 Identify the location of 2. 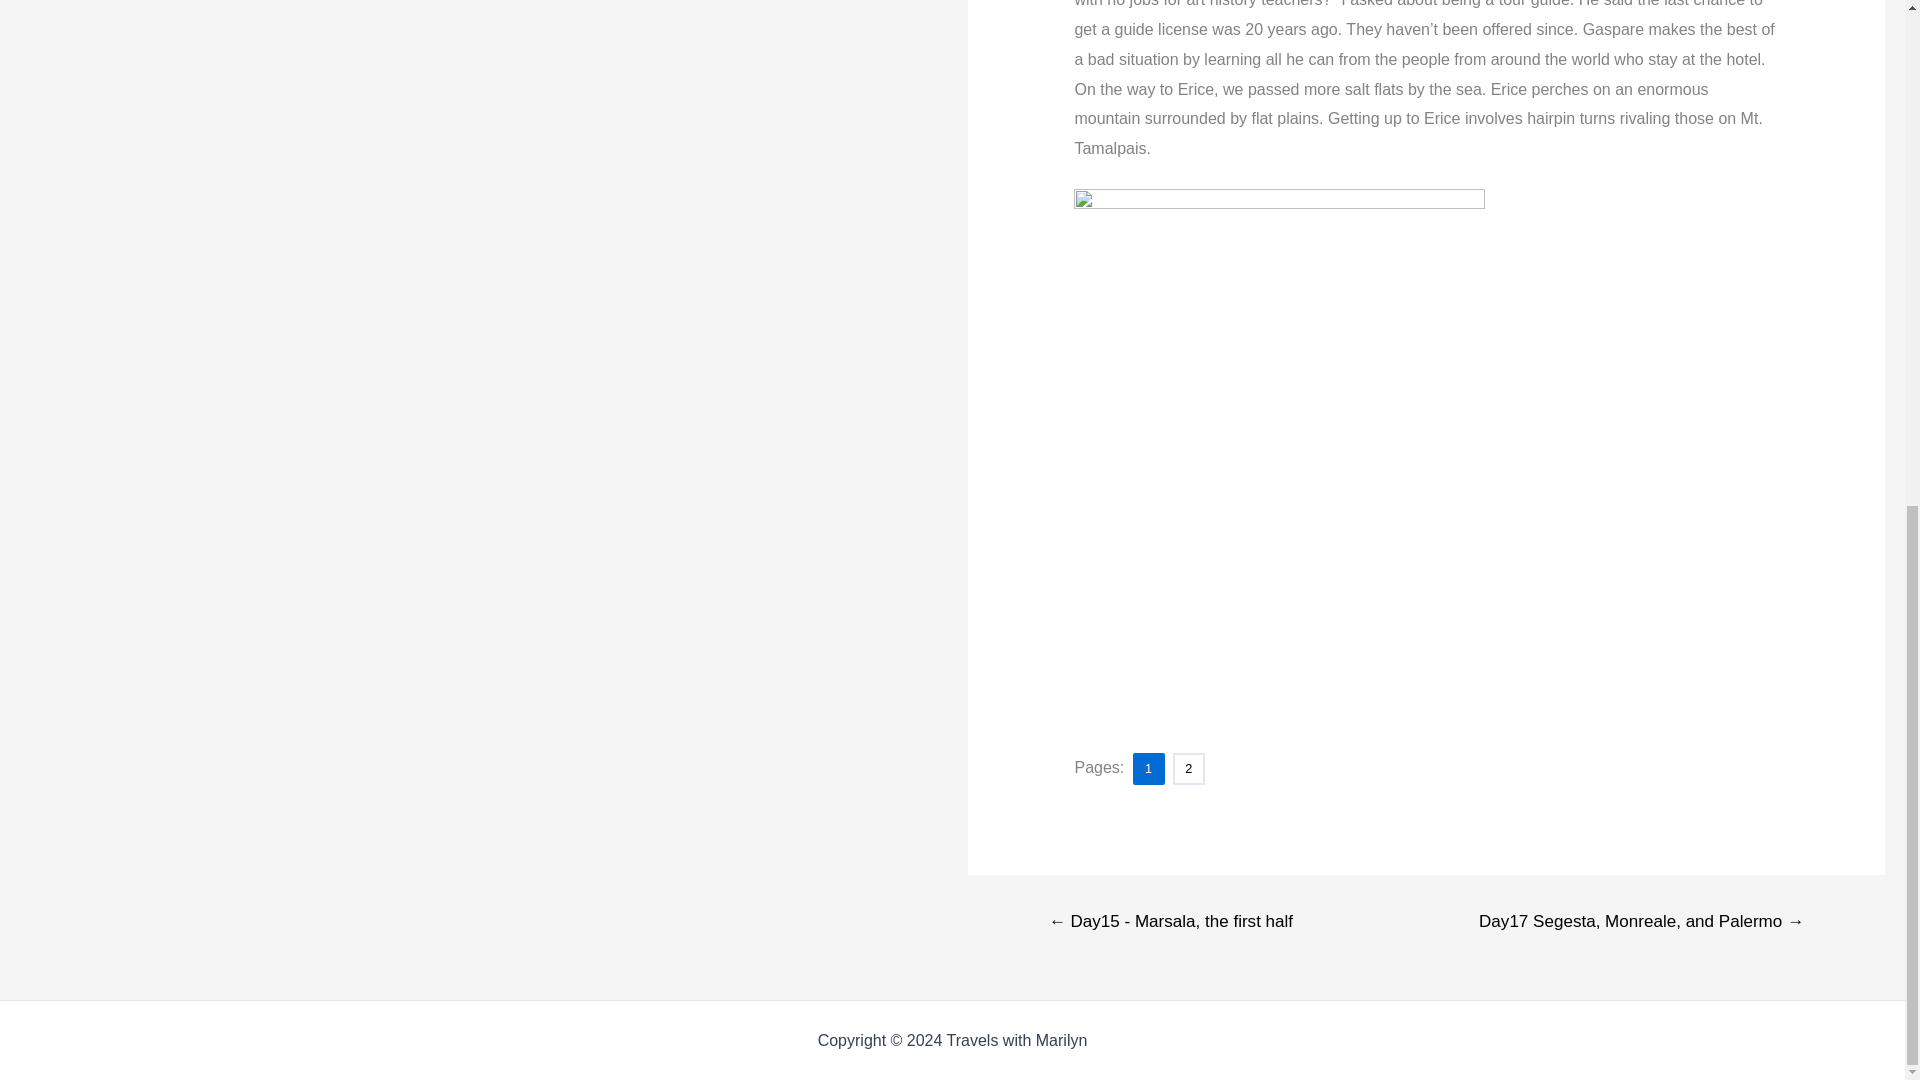
(1187, 770).